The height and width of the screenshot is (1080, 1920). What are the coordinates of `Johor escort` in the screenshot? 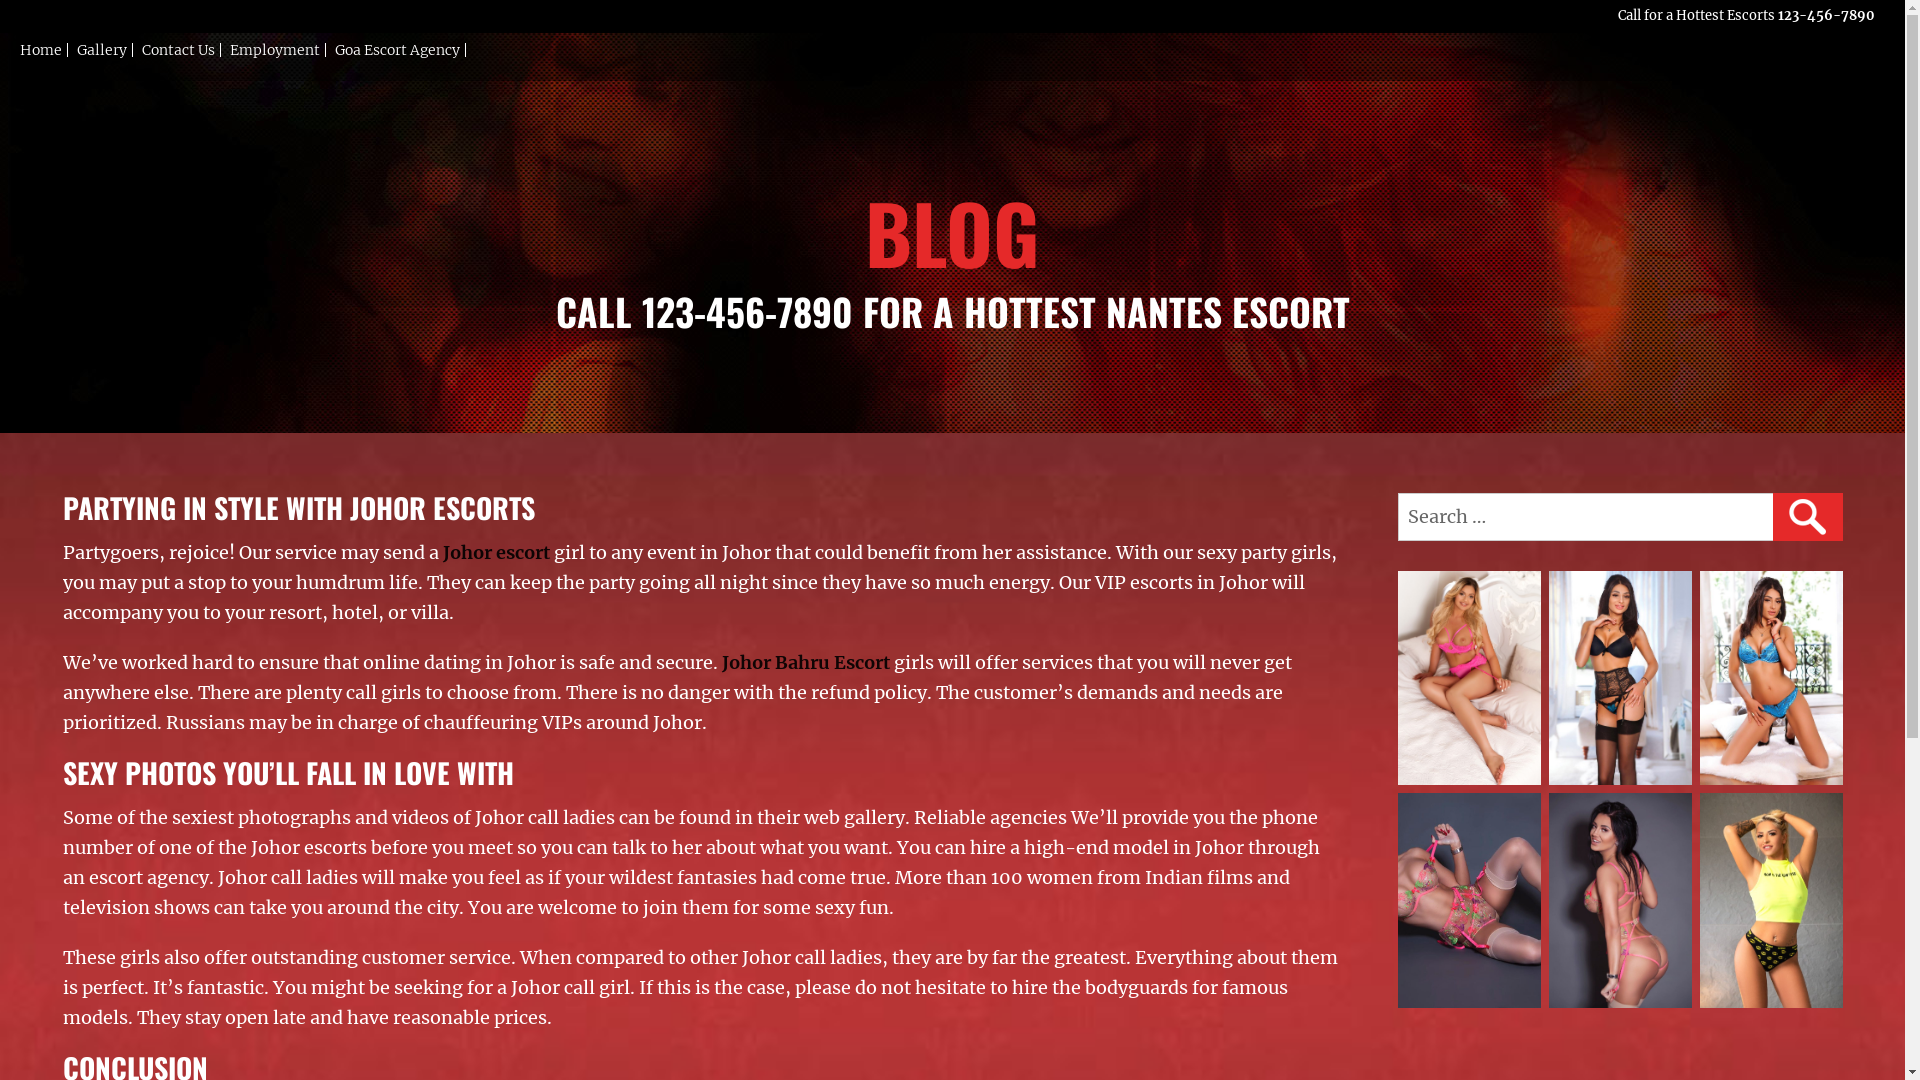 It's located at (496, 552).